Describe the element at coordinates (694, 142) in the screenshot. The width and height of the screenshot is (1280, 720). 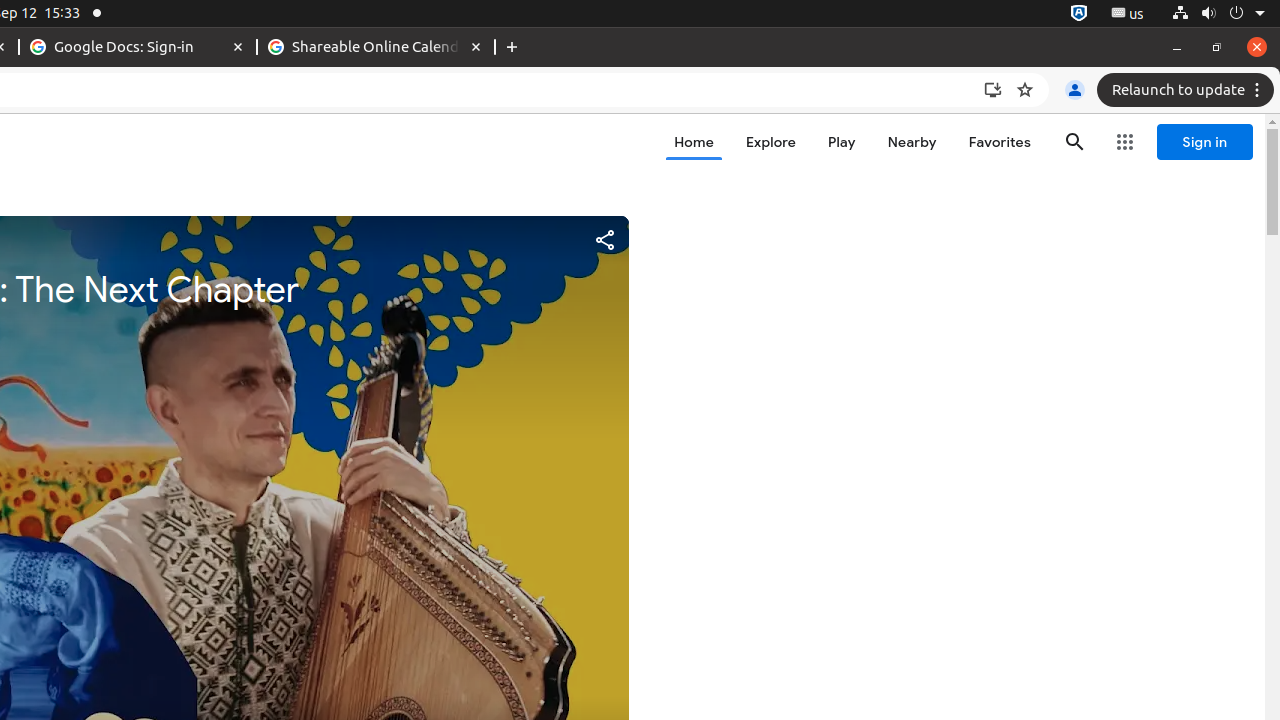
I see `Home` at that location.